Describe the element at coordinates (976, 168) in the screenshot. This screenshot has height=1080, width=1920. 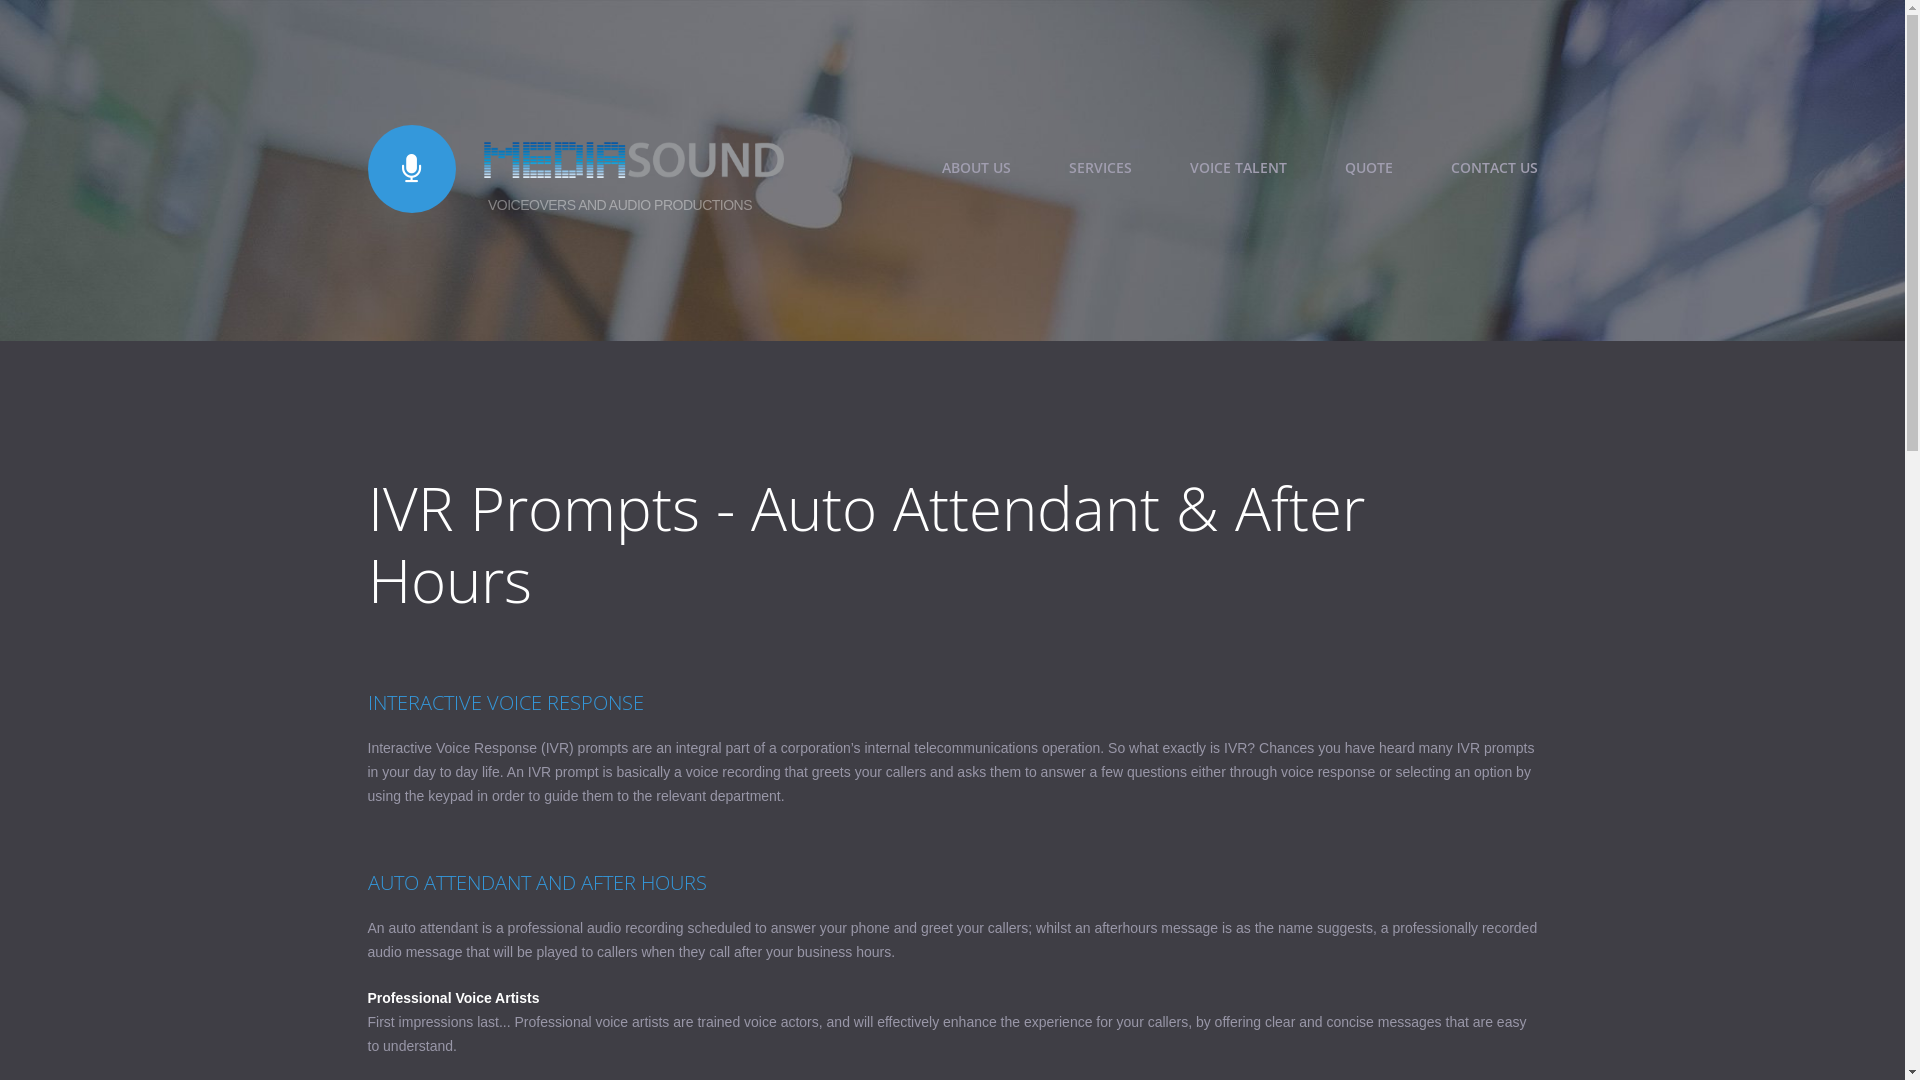
I see `ABOUT US` at that location.